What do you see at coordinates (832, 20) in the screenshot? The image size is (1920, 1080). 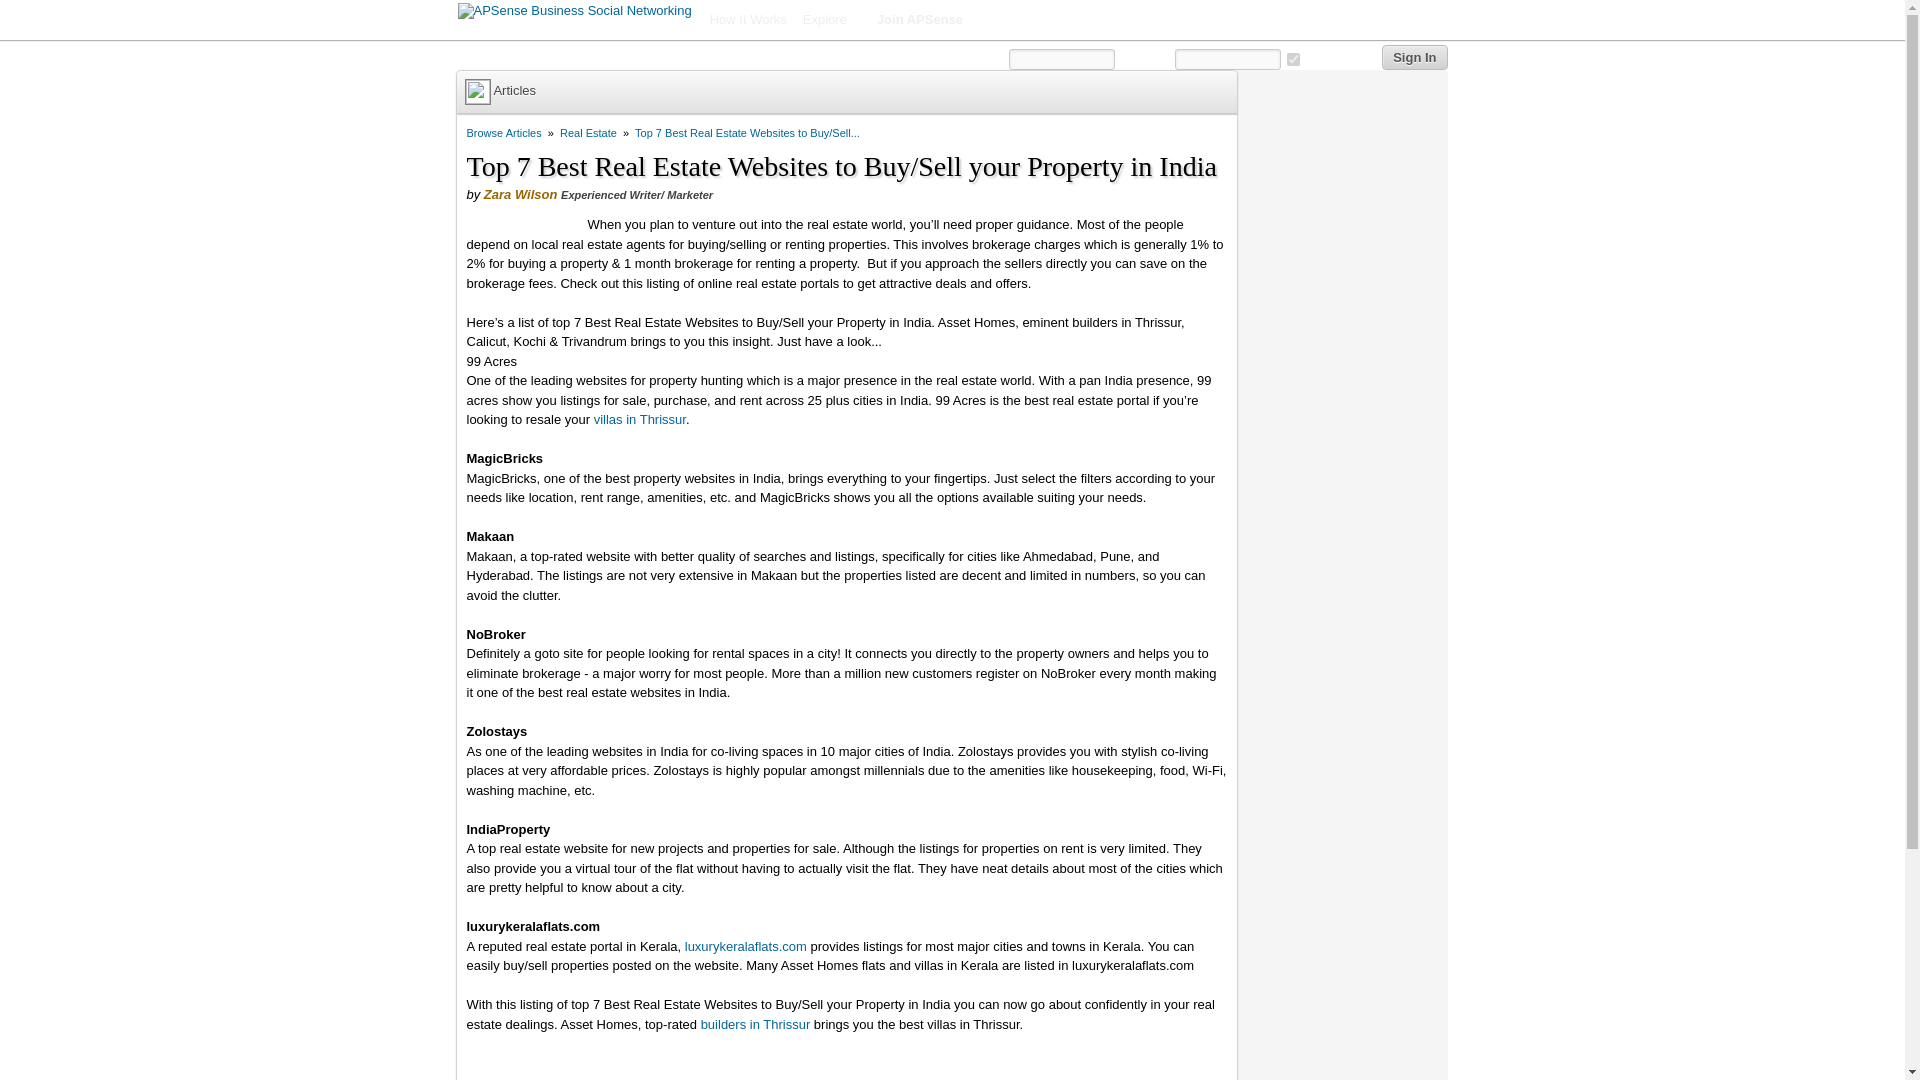 I see `Explore` at bounding box center [832, 20].